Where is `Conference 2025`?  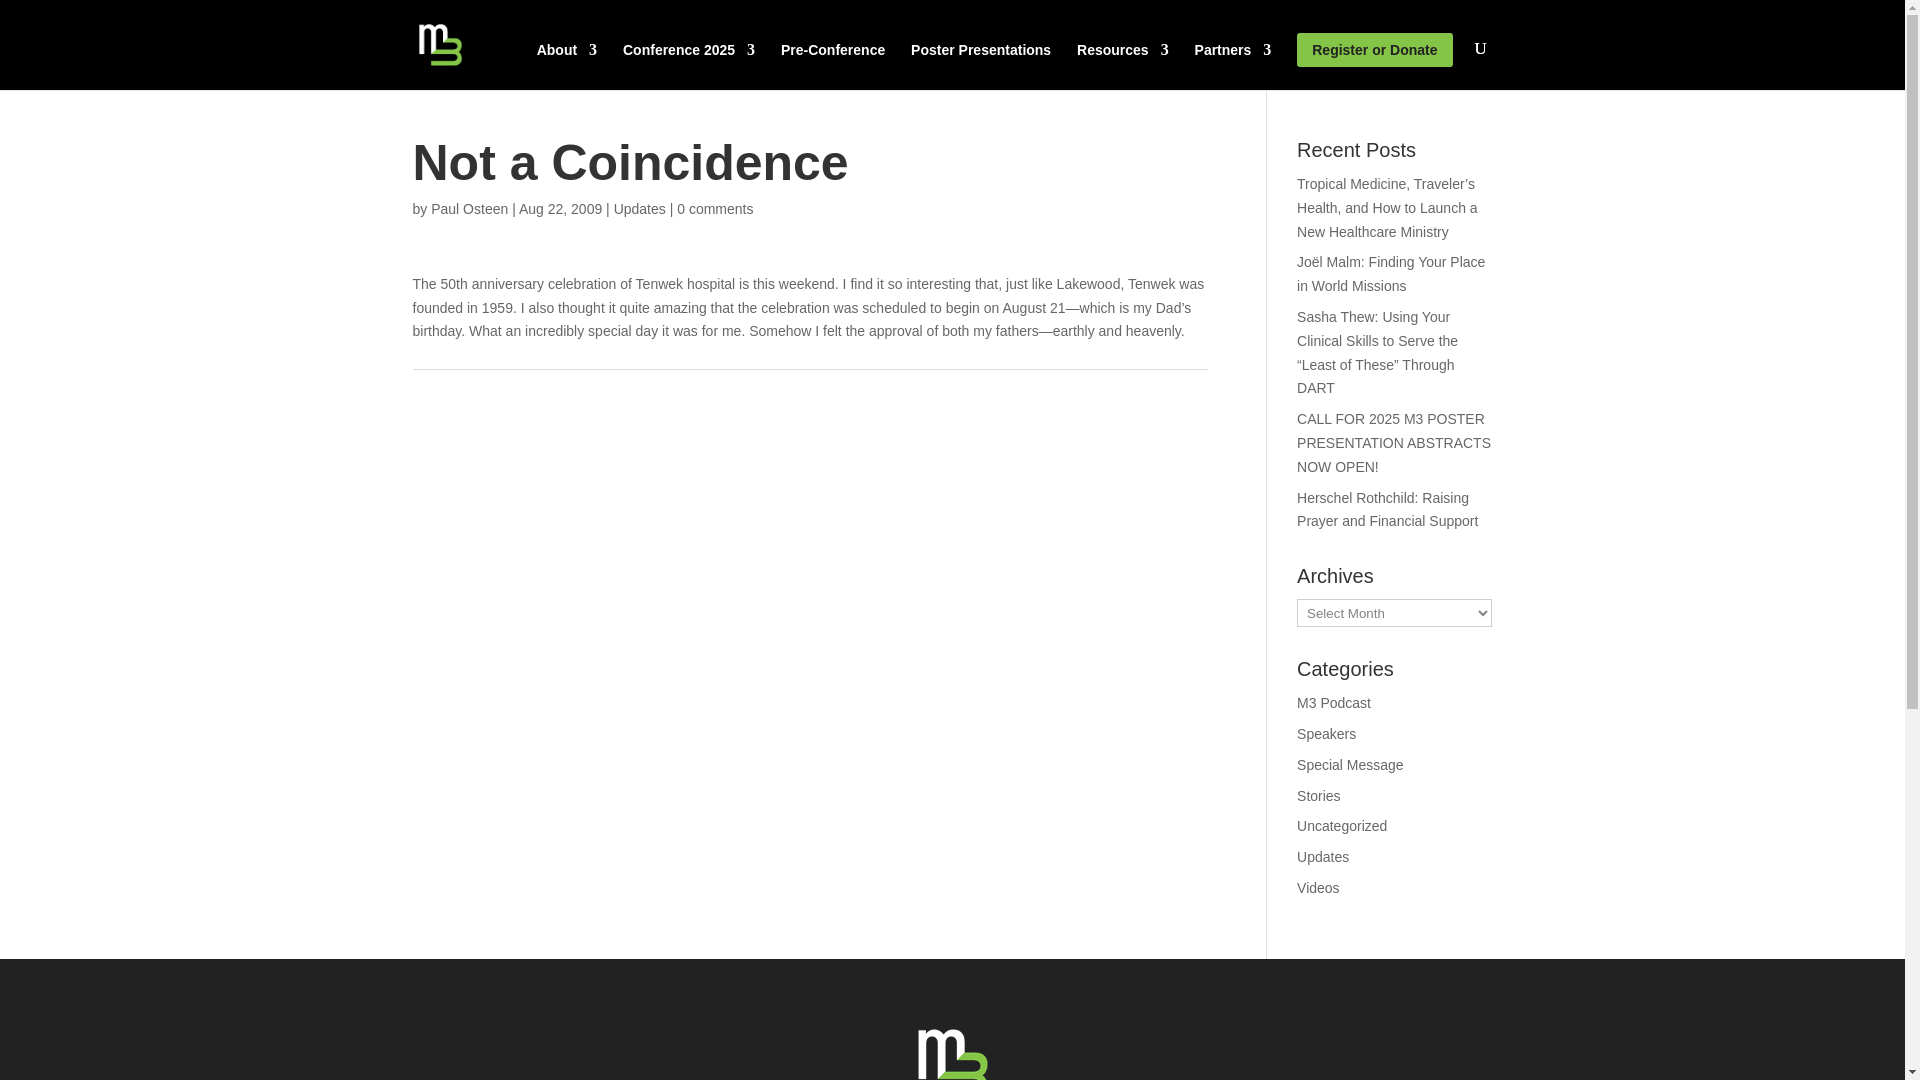
Conference 2025 is located at coordinates (688, 66).